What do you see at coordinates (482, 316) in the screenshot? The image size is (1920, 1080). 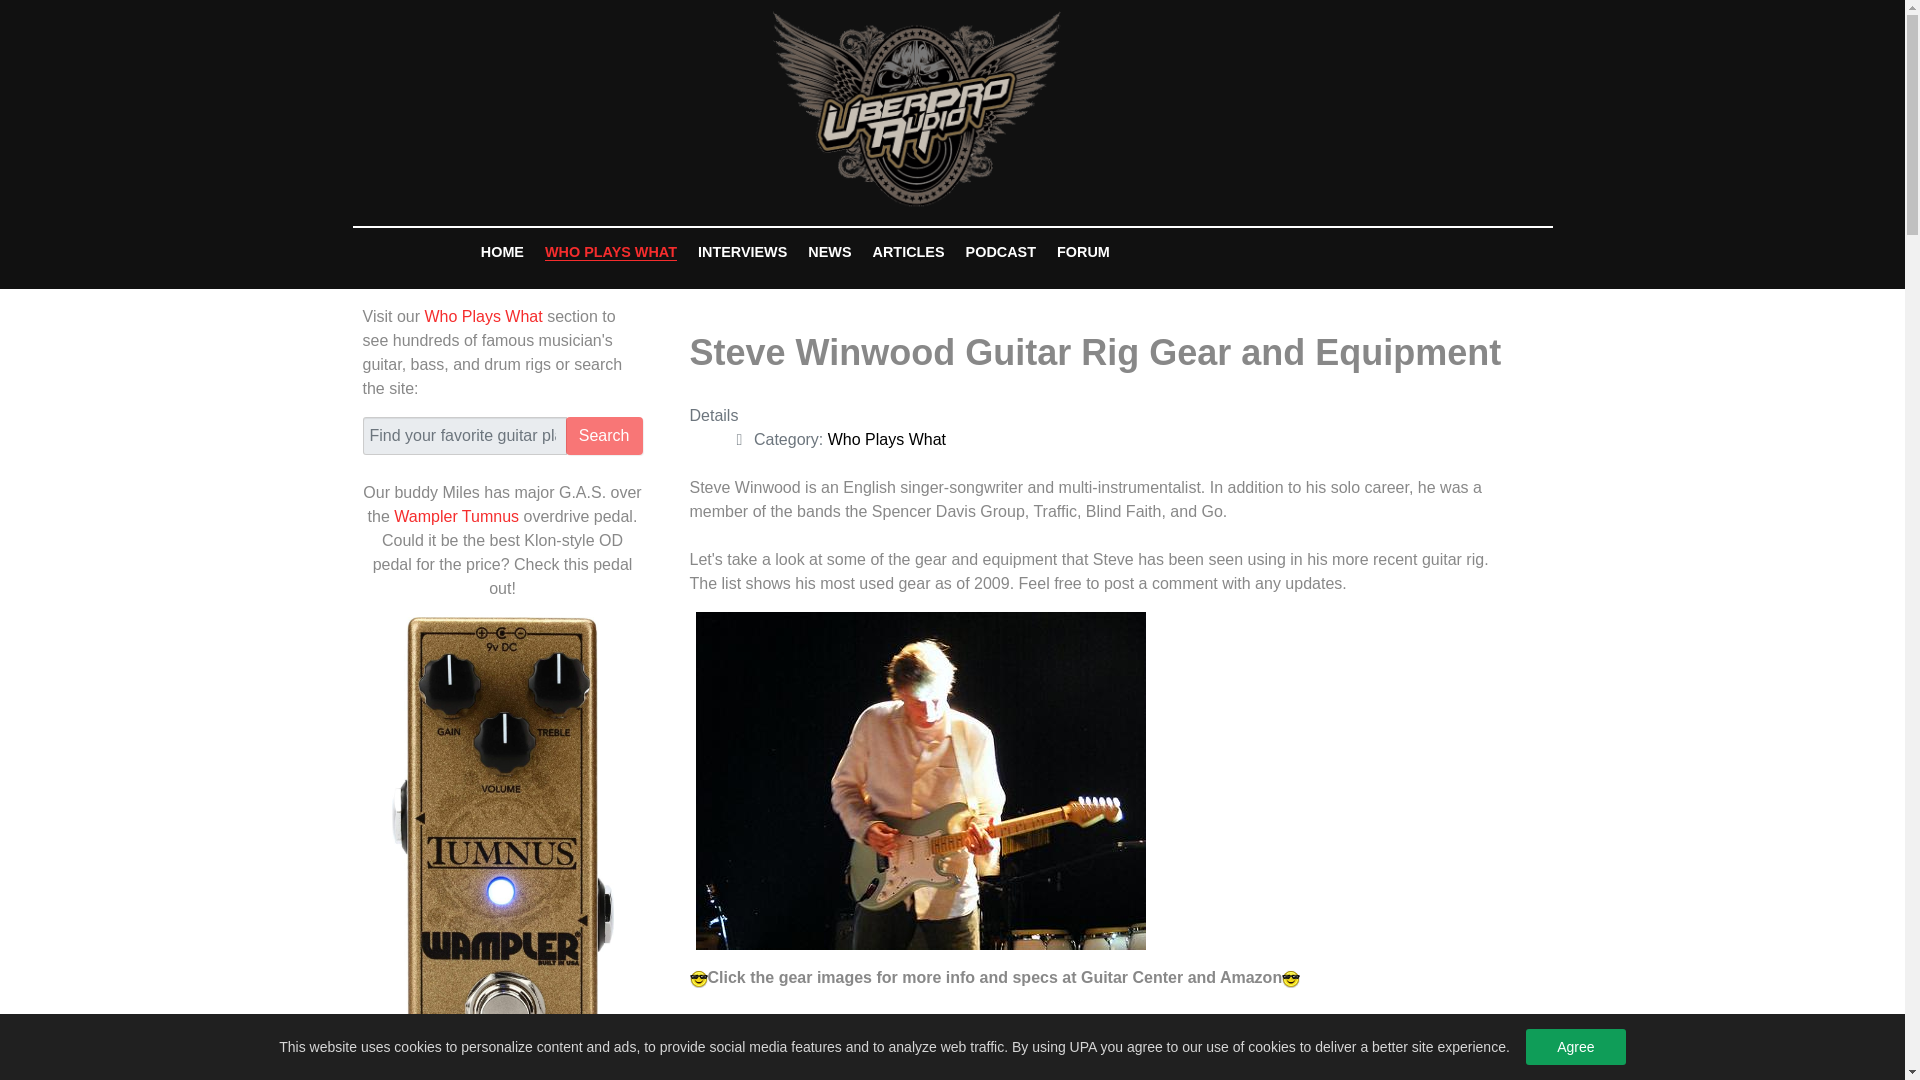 I see `Who Plays What music gear` at bounding box center [482, 316].